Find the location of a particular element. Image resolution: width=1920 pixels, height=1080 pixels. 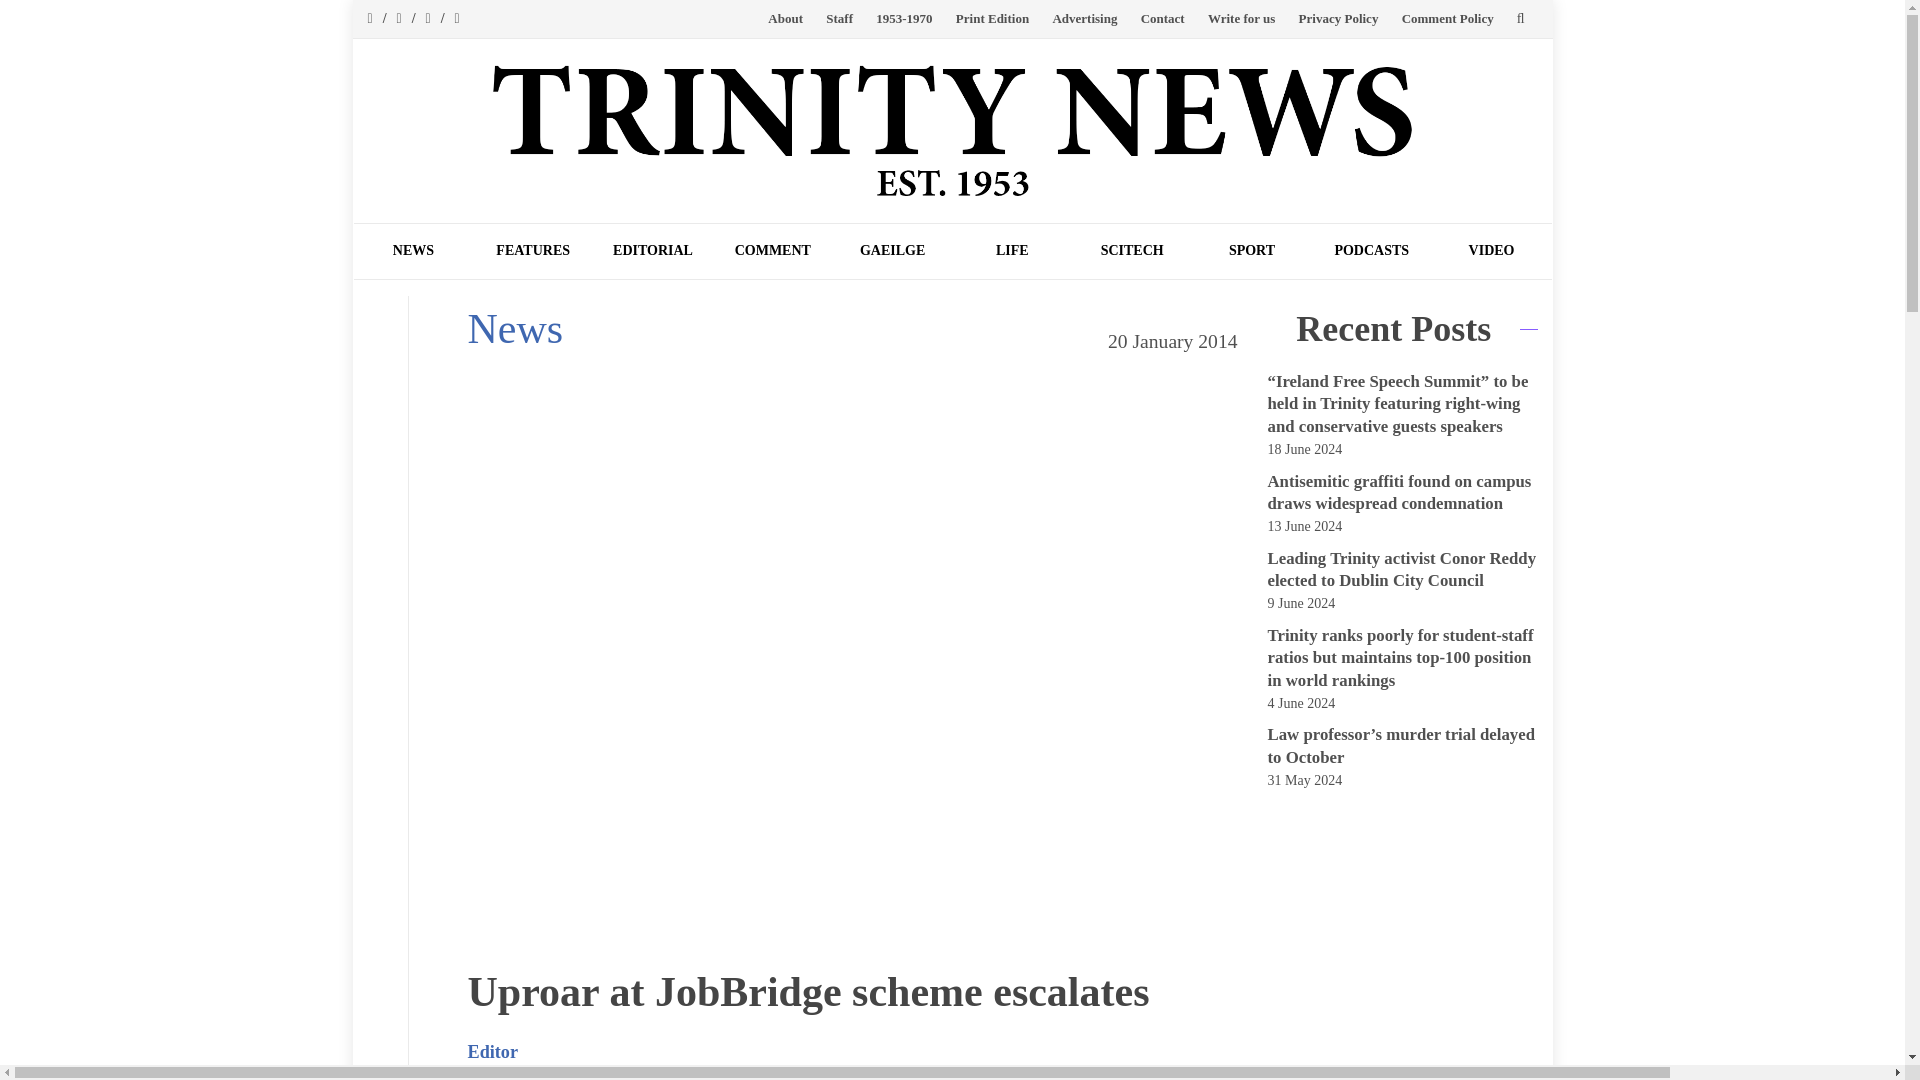

Editor is located at coordinates (493, 1052).